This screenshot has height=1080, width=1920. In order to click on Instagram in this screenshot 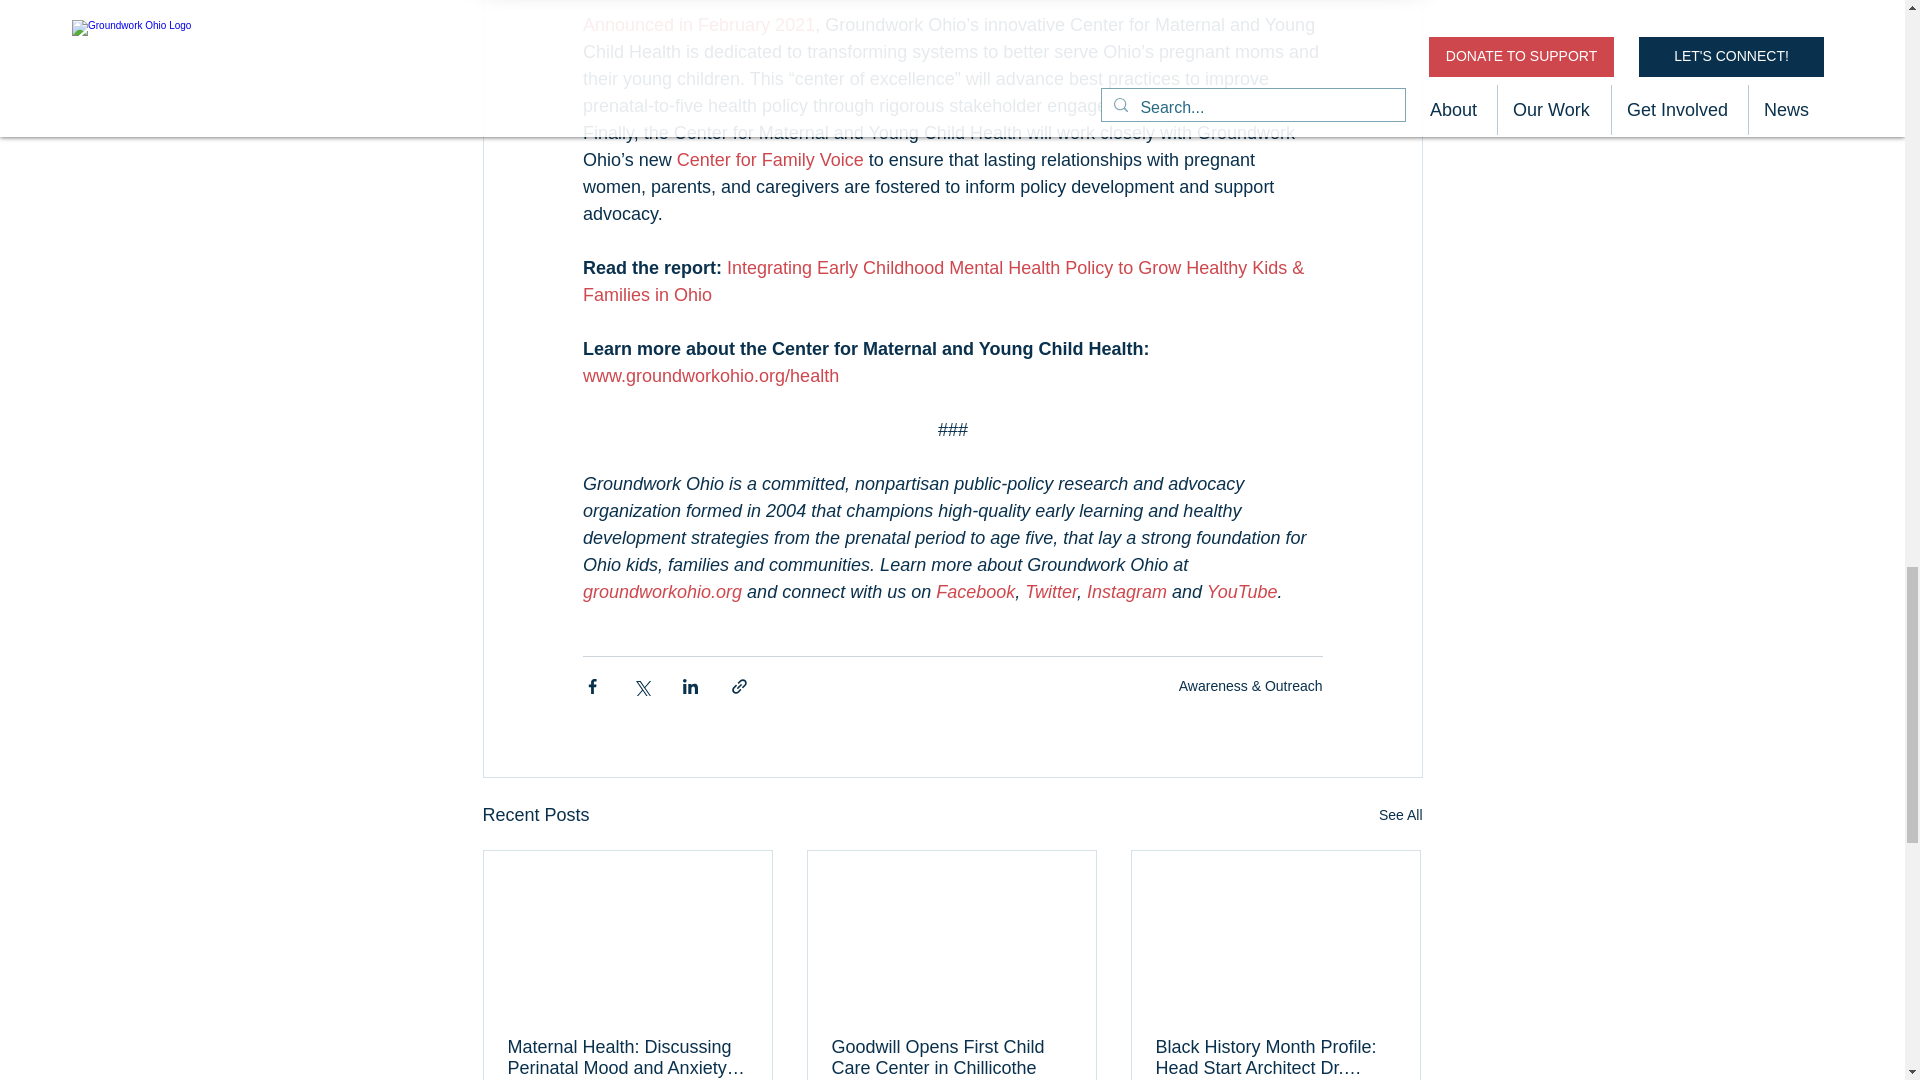, I will do `click(1126, 592)`.